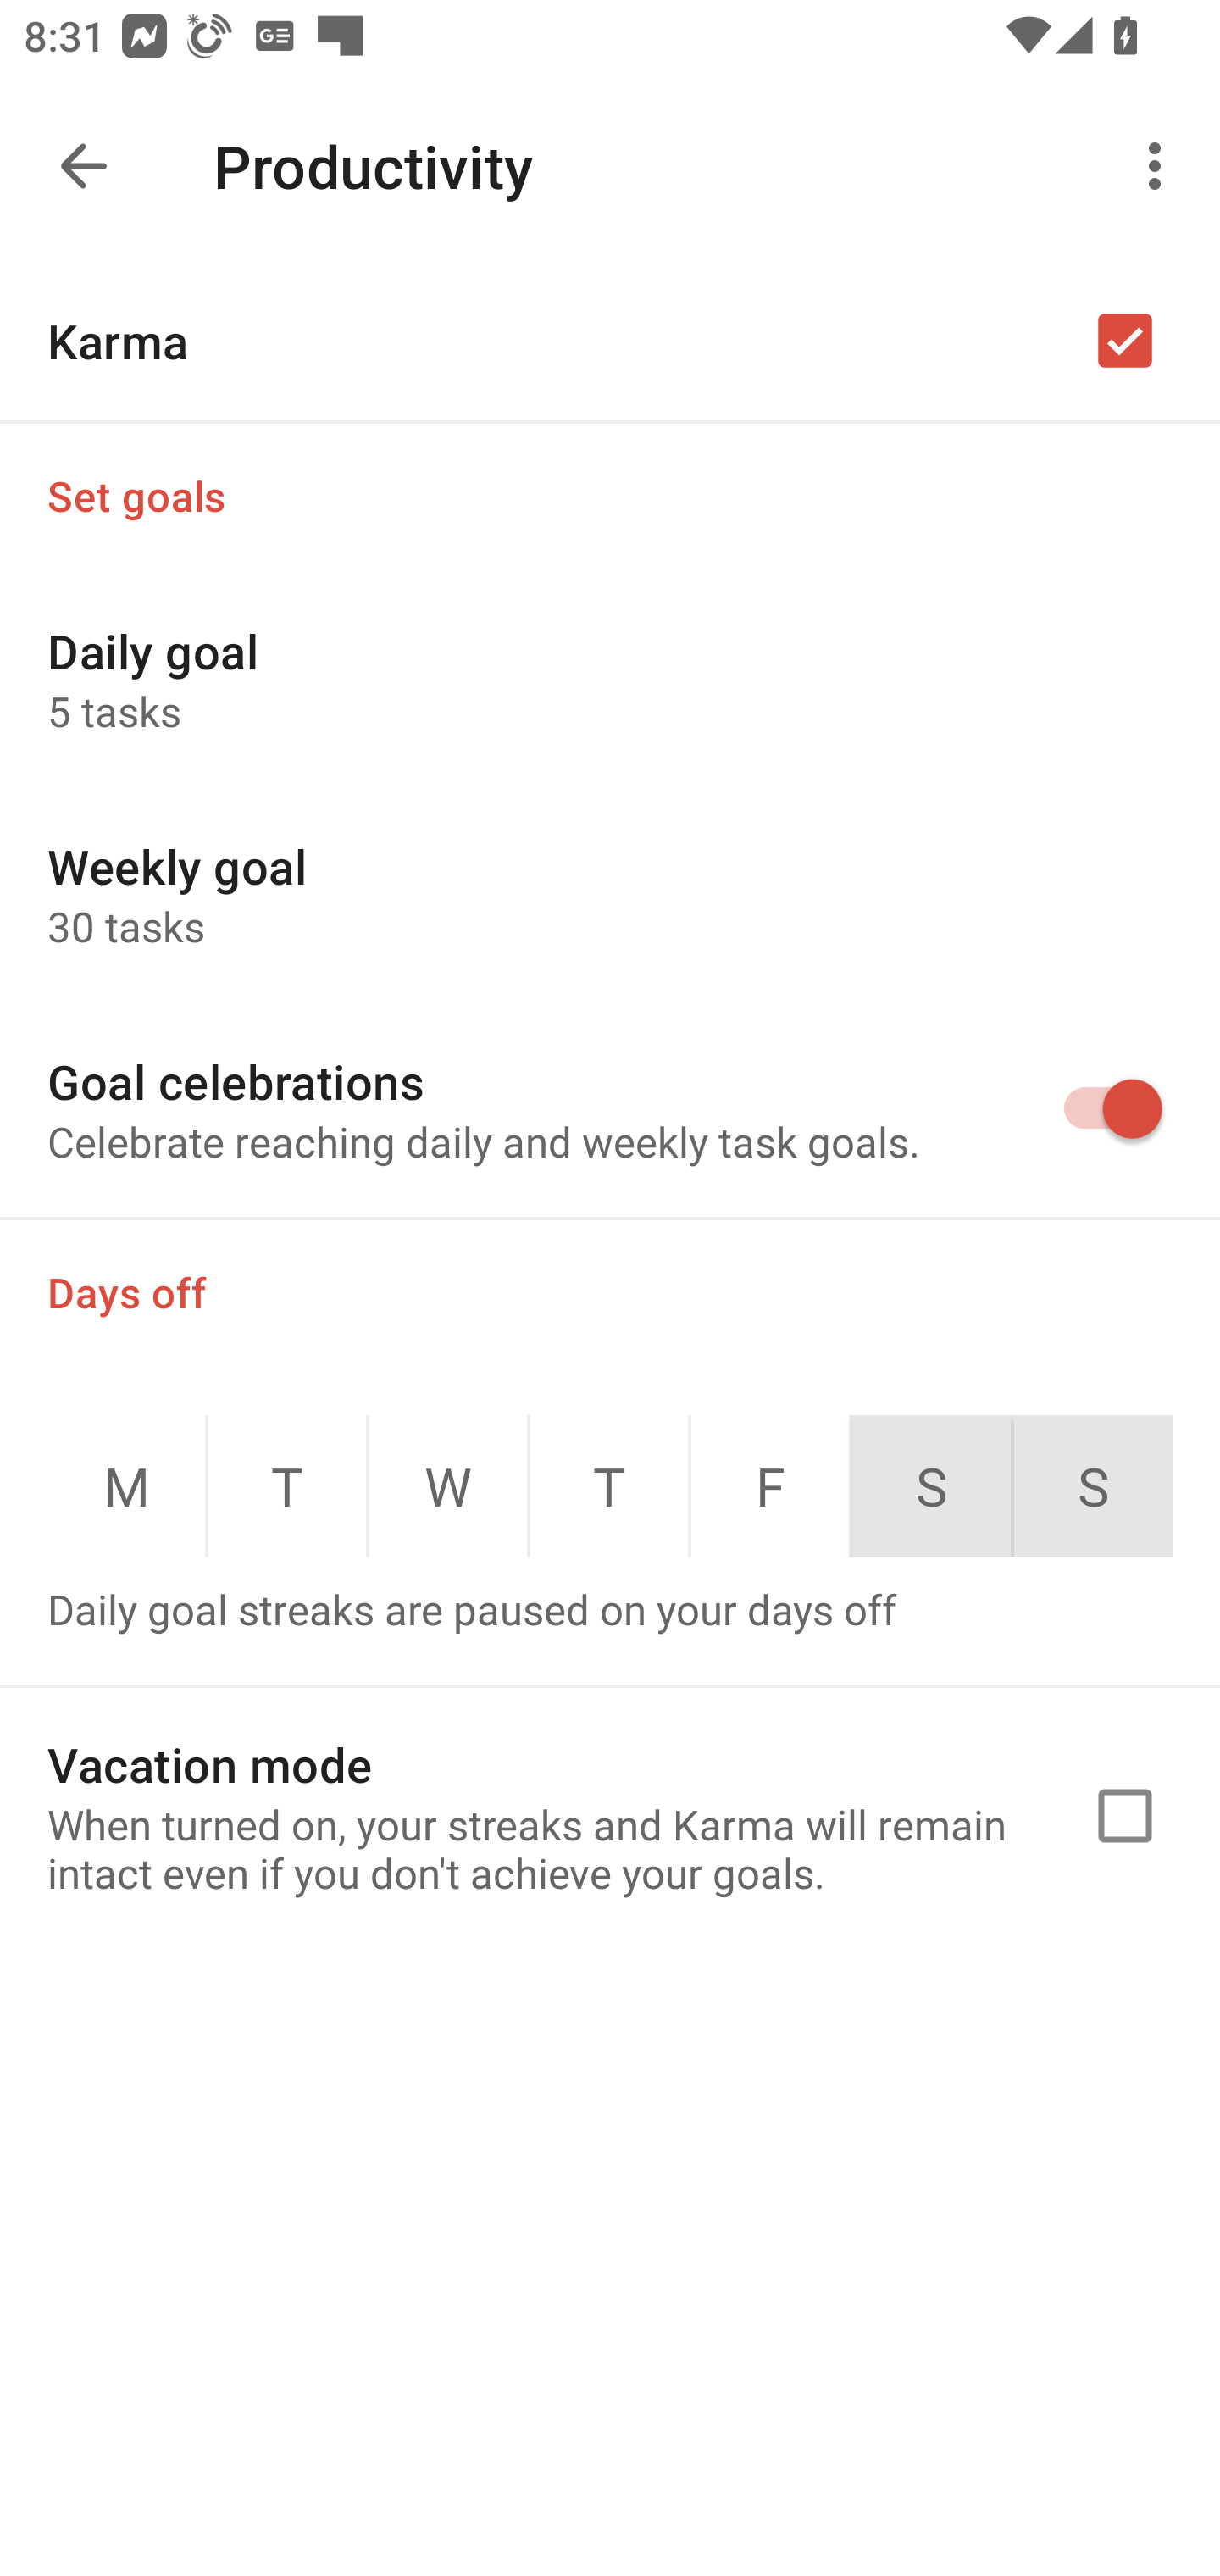 The image size is (1220, 2576). Describe the element at coordinates (610, 678) in the screenshot. I see `Daily goal 5 tasks` at that location.